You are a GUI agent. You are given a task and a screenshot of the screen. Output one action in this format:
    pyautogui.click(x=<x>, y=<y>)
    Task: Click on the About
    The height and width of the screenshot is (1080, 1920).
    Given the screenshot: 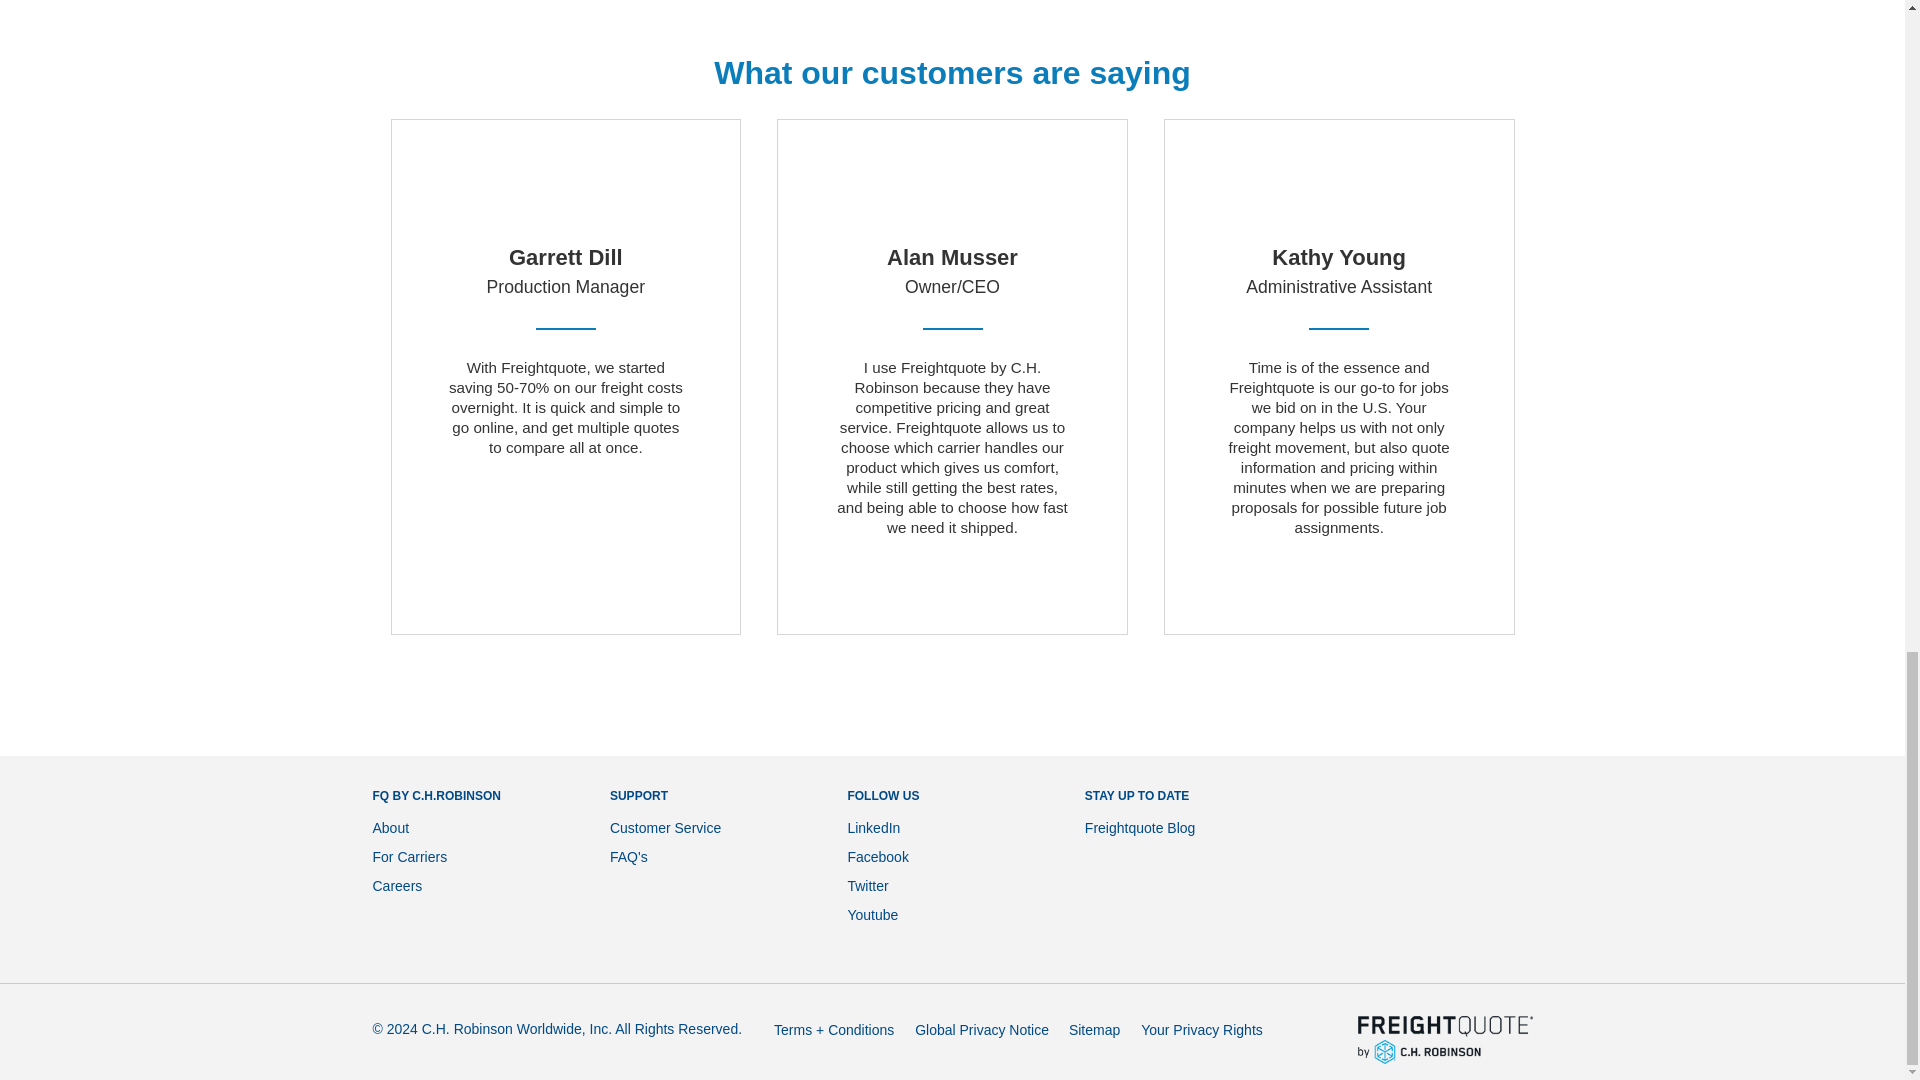 What is the action you would take?
    pyautogui.click(x=390, y=827)
    